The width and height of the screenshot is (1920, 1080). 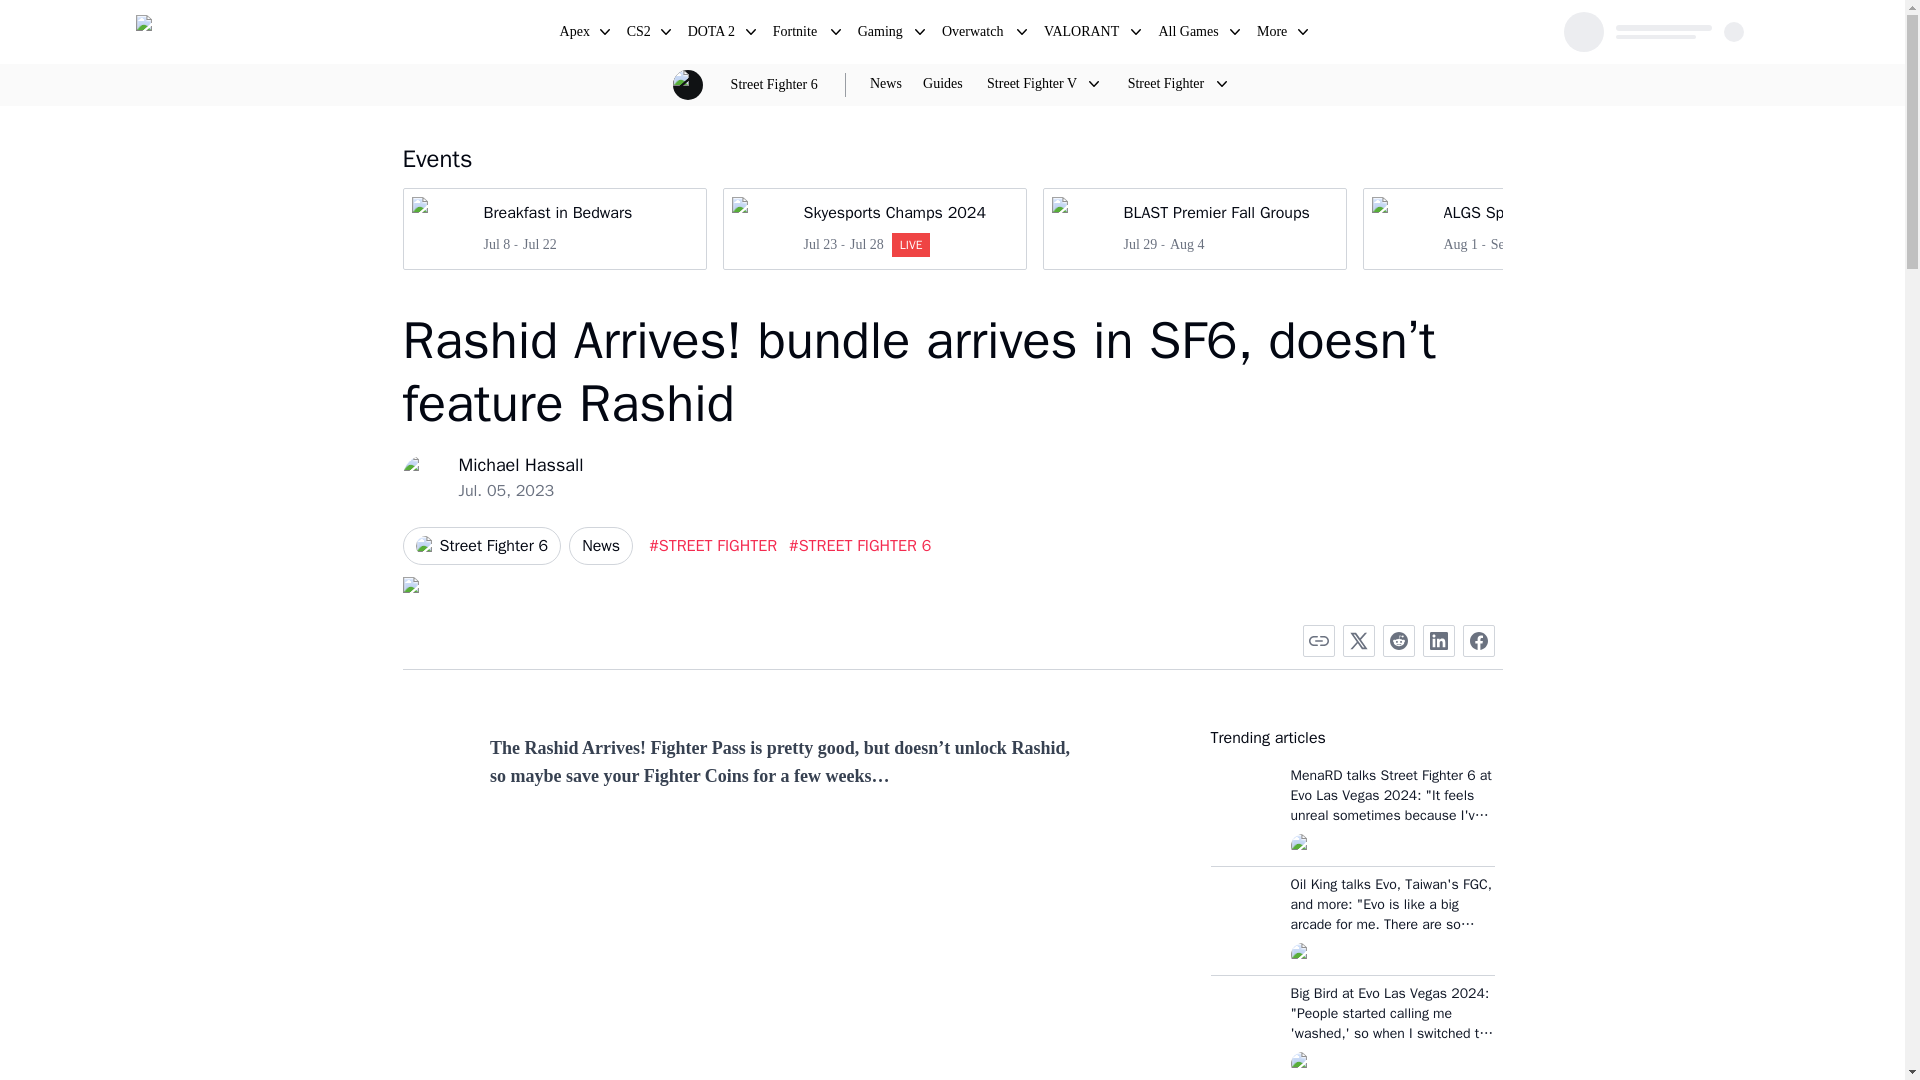 What do you see at coordinates (1189, 34) in the screenshot?
I see `All Games` at bounding box center [1189, 34].